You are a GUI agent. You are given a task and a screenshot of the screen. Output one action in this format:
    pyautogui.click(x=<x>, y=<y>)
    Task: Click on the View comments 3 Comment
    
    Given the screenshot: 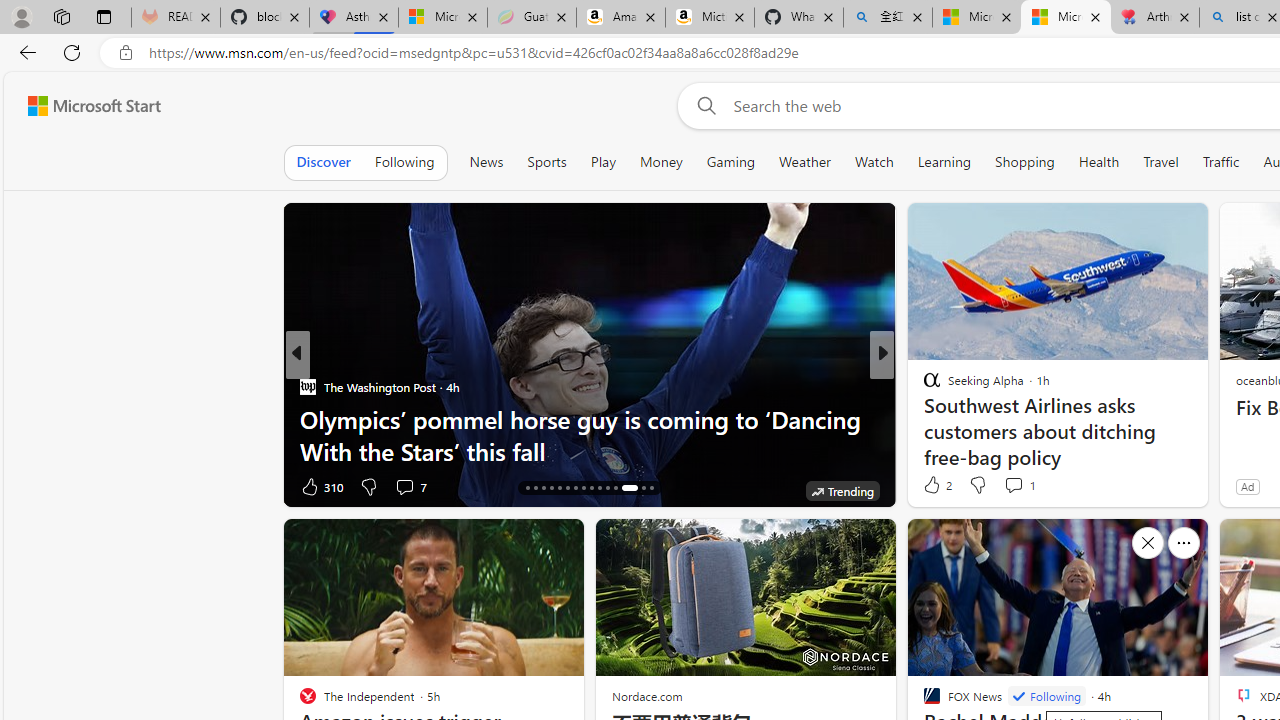 What is the action you would take?
    pyautogui.click(x=398, y=486)
    